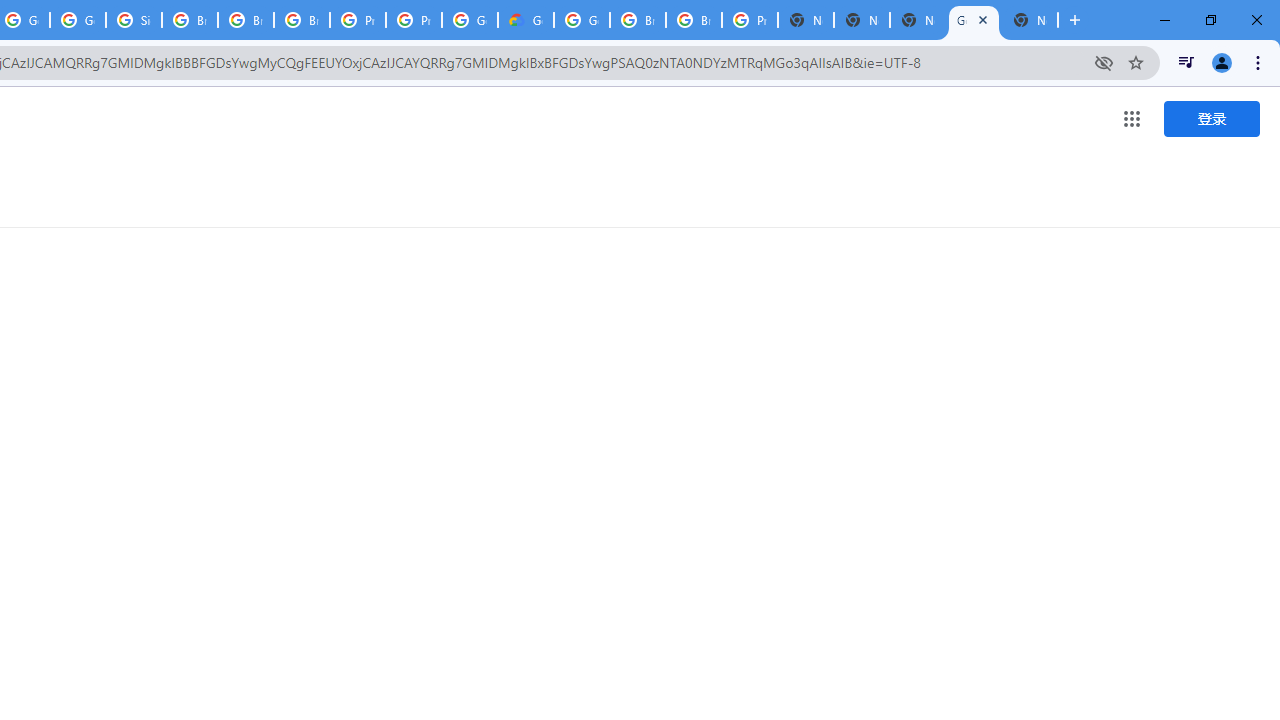 This screenshot has width=1280, height=720. What do you see at coordinates (693, 20) in the screenshot?
I see `Browse Chrome as a guest - Computer - Google Chrome Help` at bounding box center [693, 20].